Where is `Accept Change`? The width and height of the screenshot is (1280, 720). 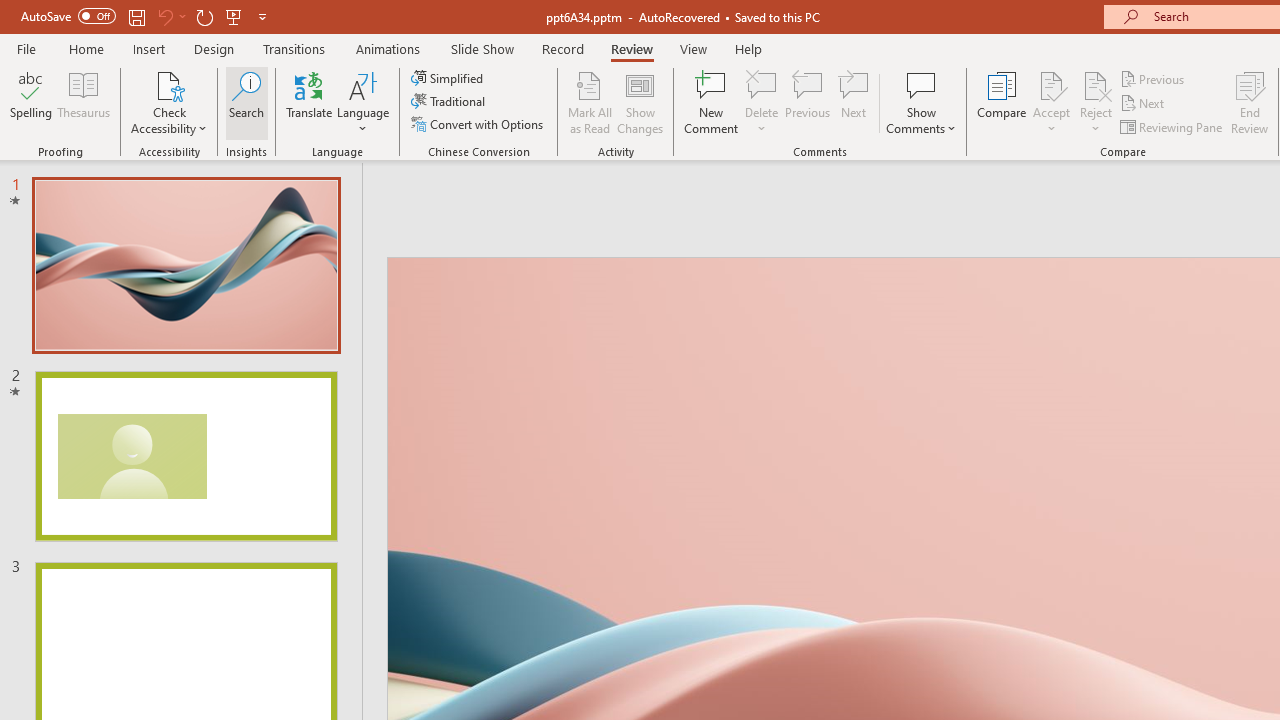
Accept Change is located at coordinates (1051, 84).